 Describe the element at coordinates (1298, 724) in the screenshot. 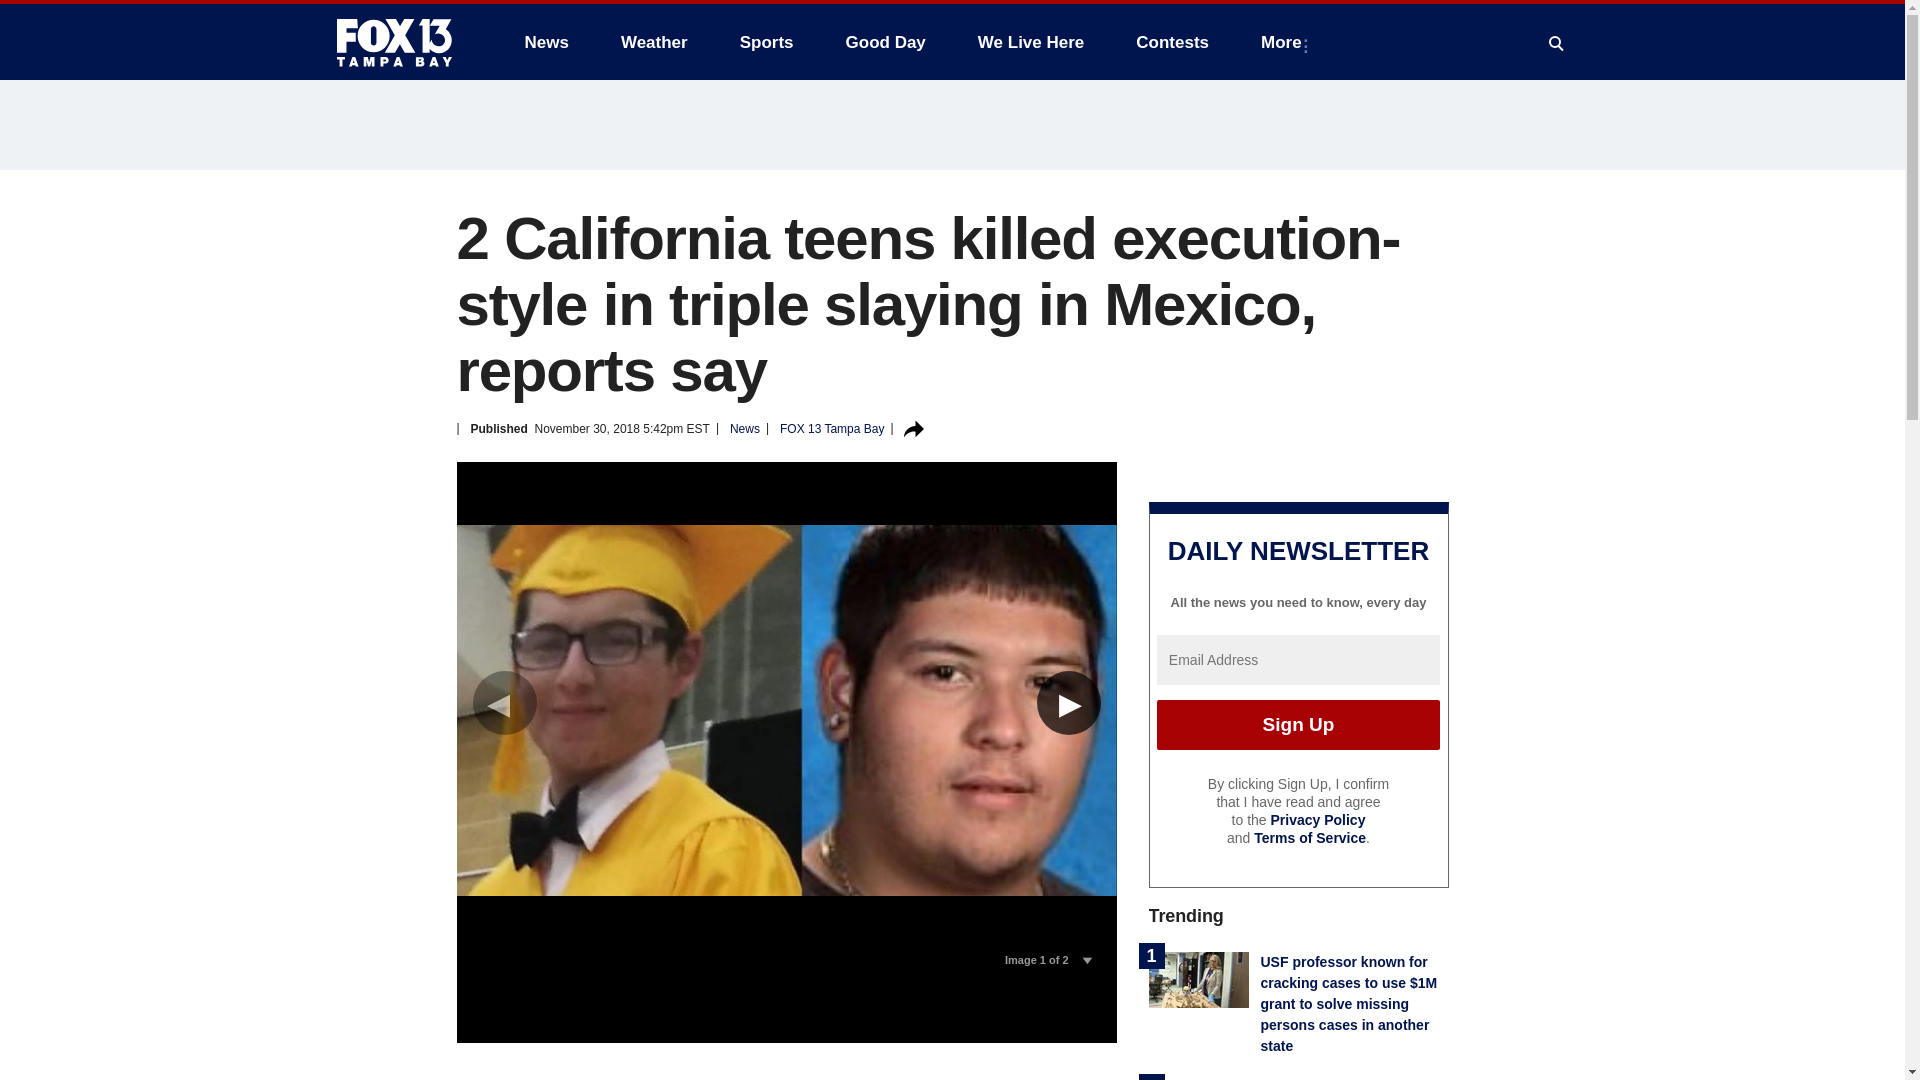

I see `Sign Up` at that location.